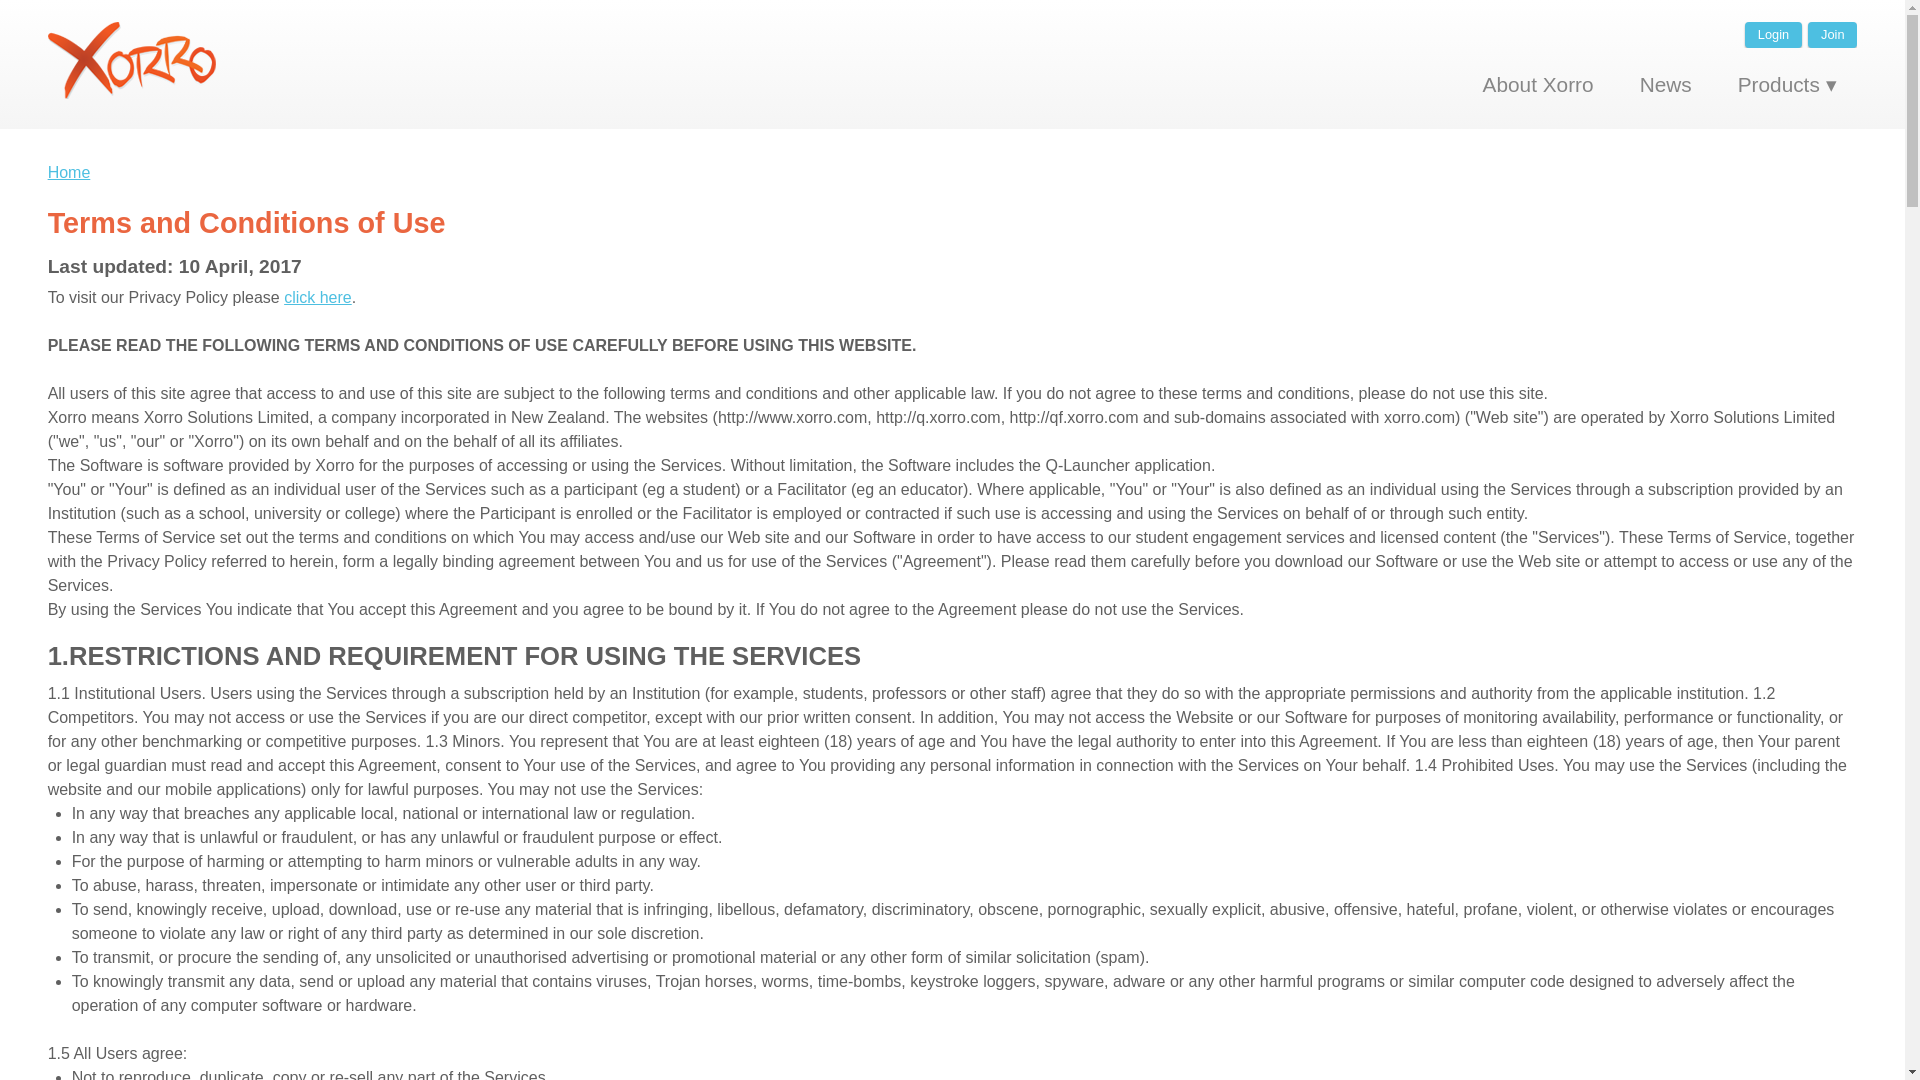 The width and height of the screenshot is (1920, 1080). Describe the element at coordinates (69, 172) in the screenshot. I see `Home` at that location.